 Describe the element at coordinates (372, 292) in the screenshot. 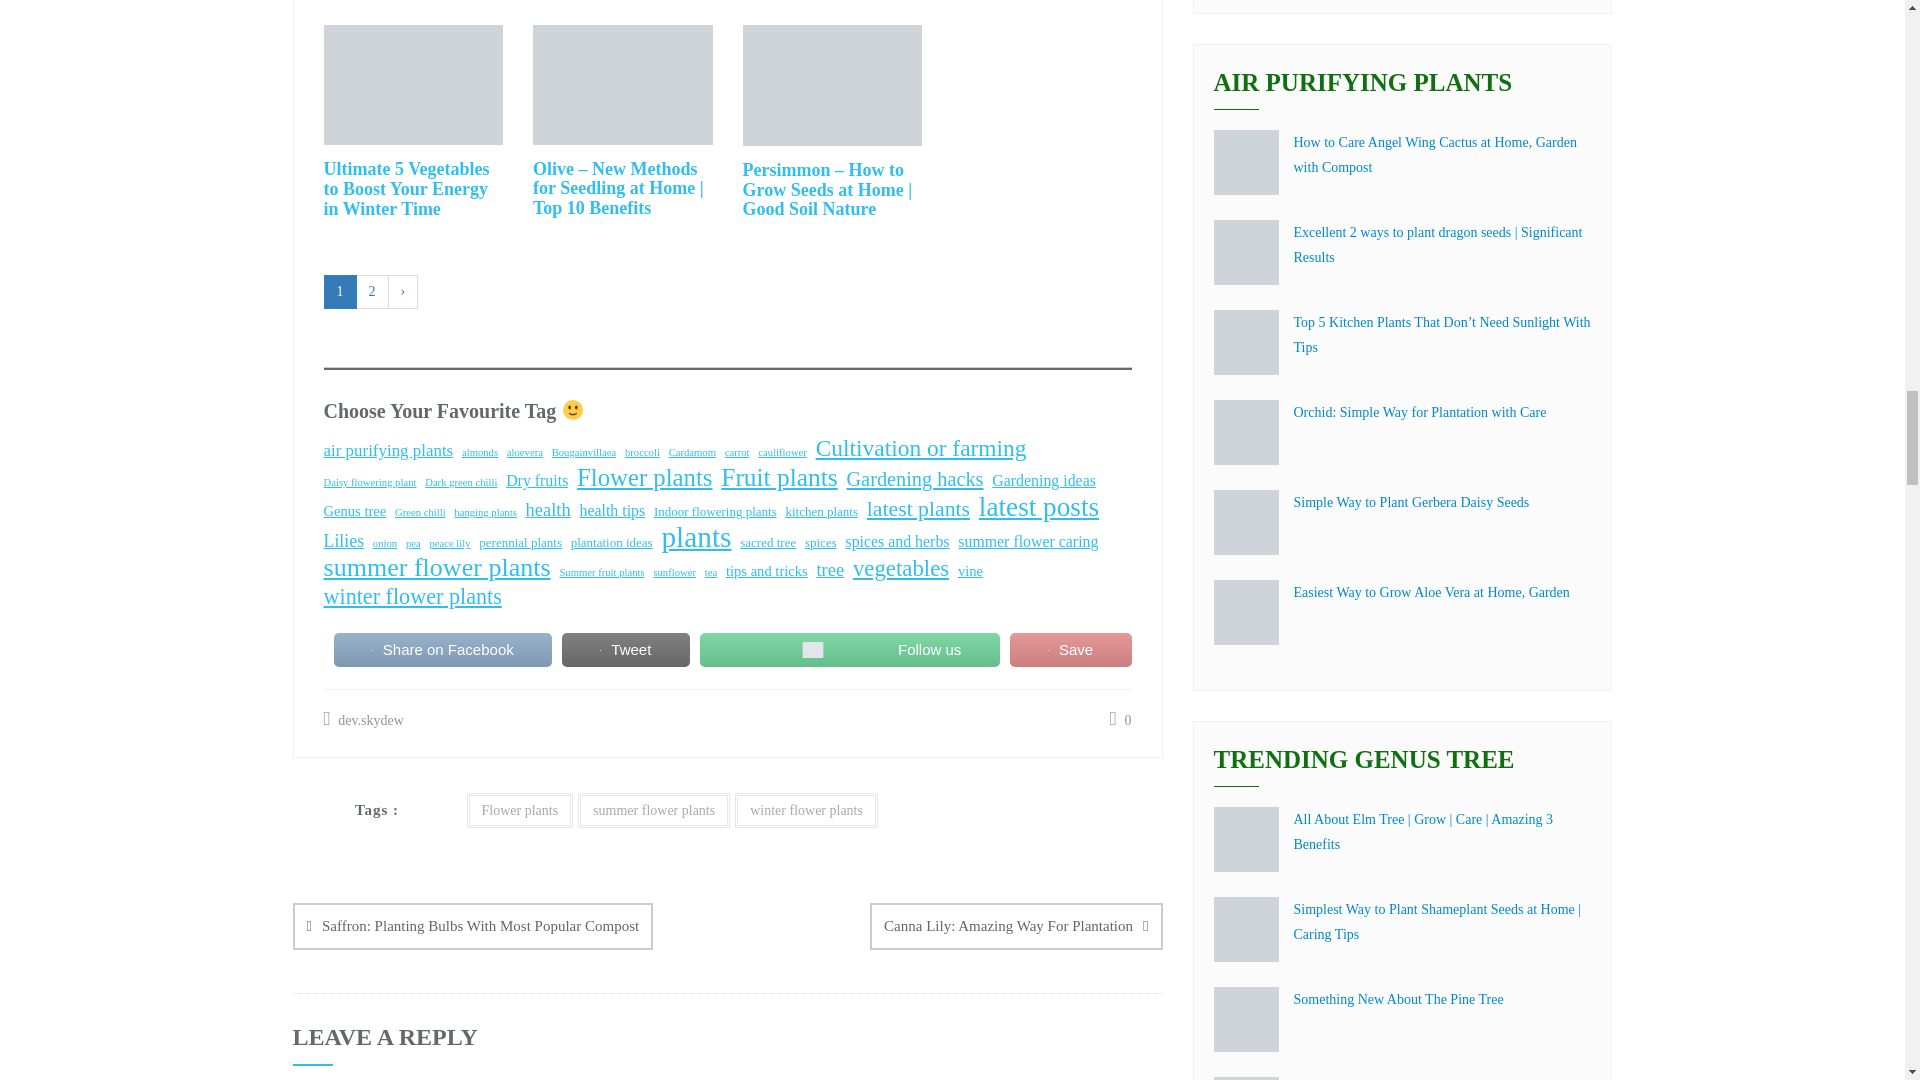

I see `Go to page 2` at that location.